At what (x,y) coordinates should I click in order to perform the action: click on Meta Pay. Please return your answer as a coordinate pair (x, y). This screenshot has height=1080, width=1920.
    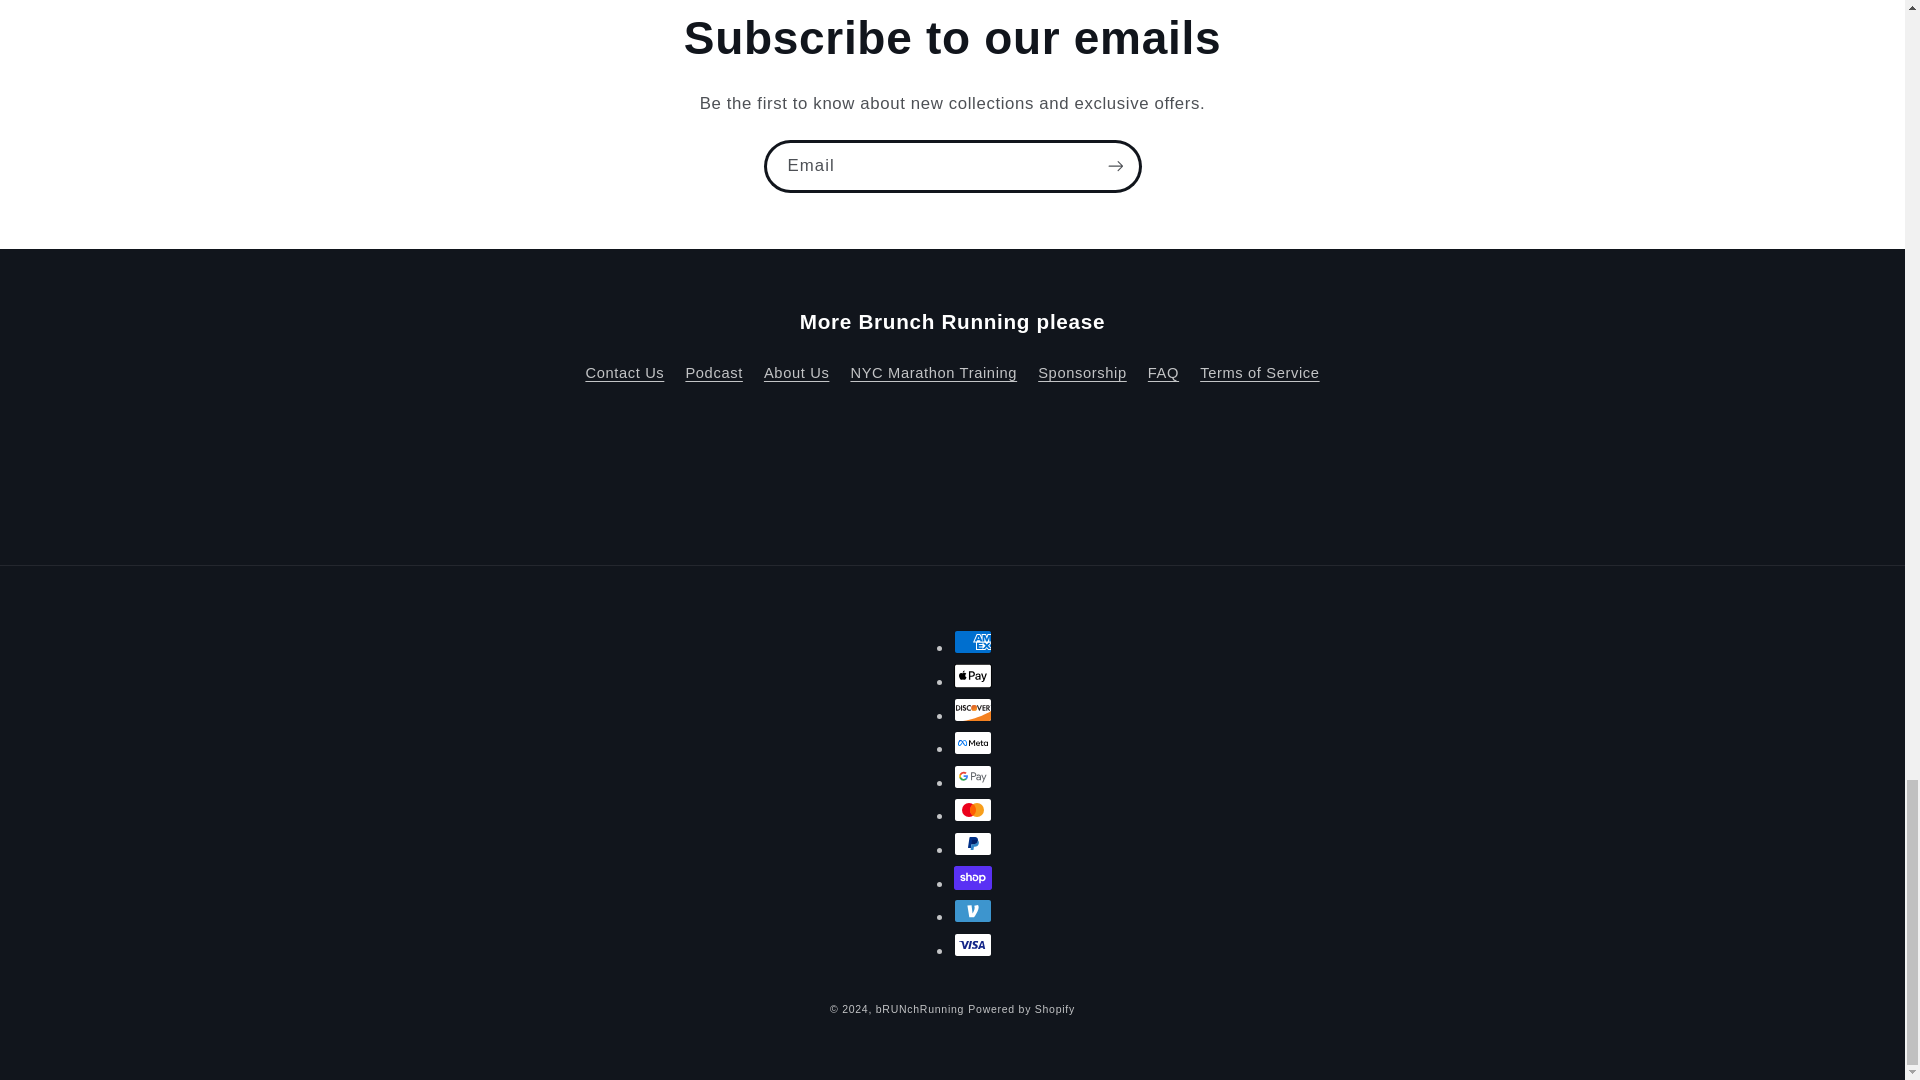
    Looking at the image, I should click on (973, 742).